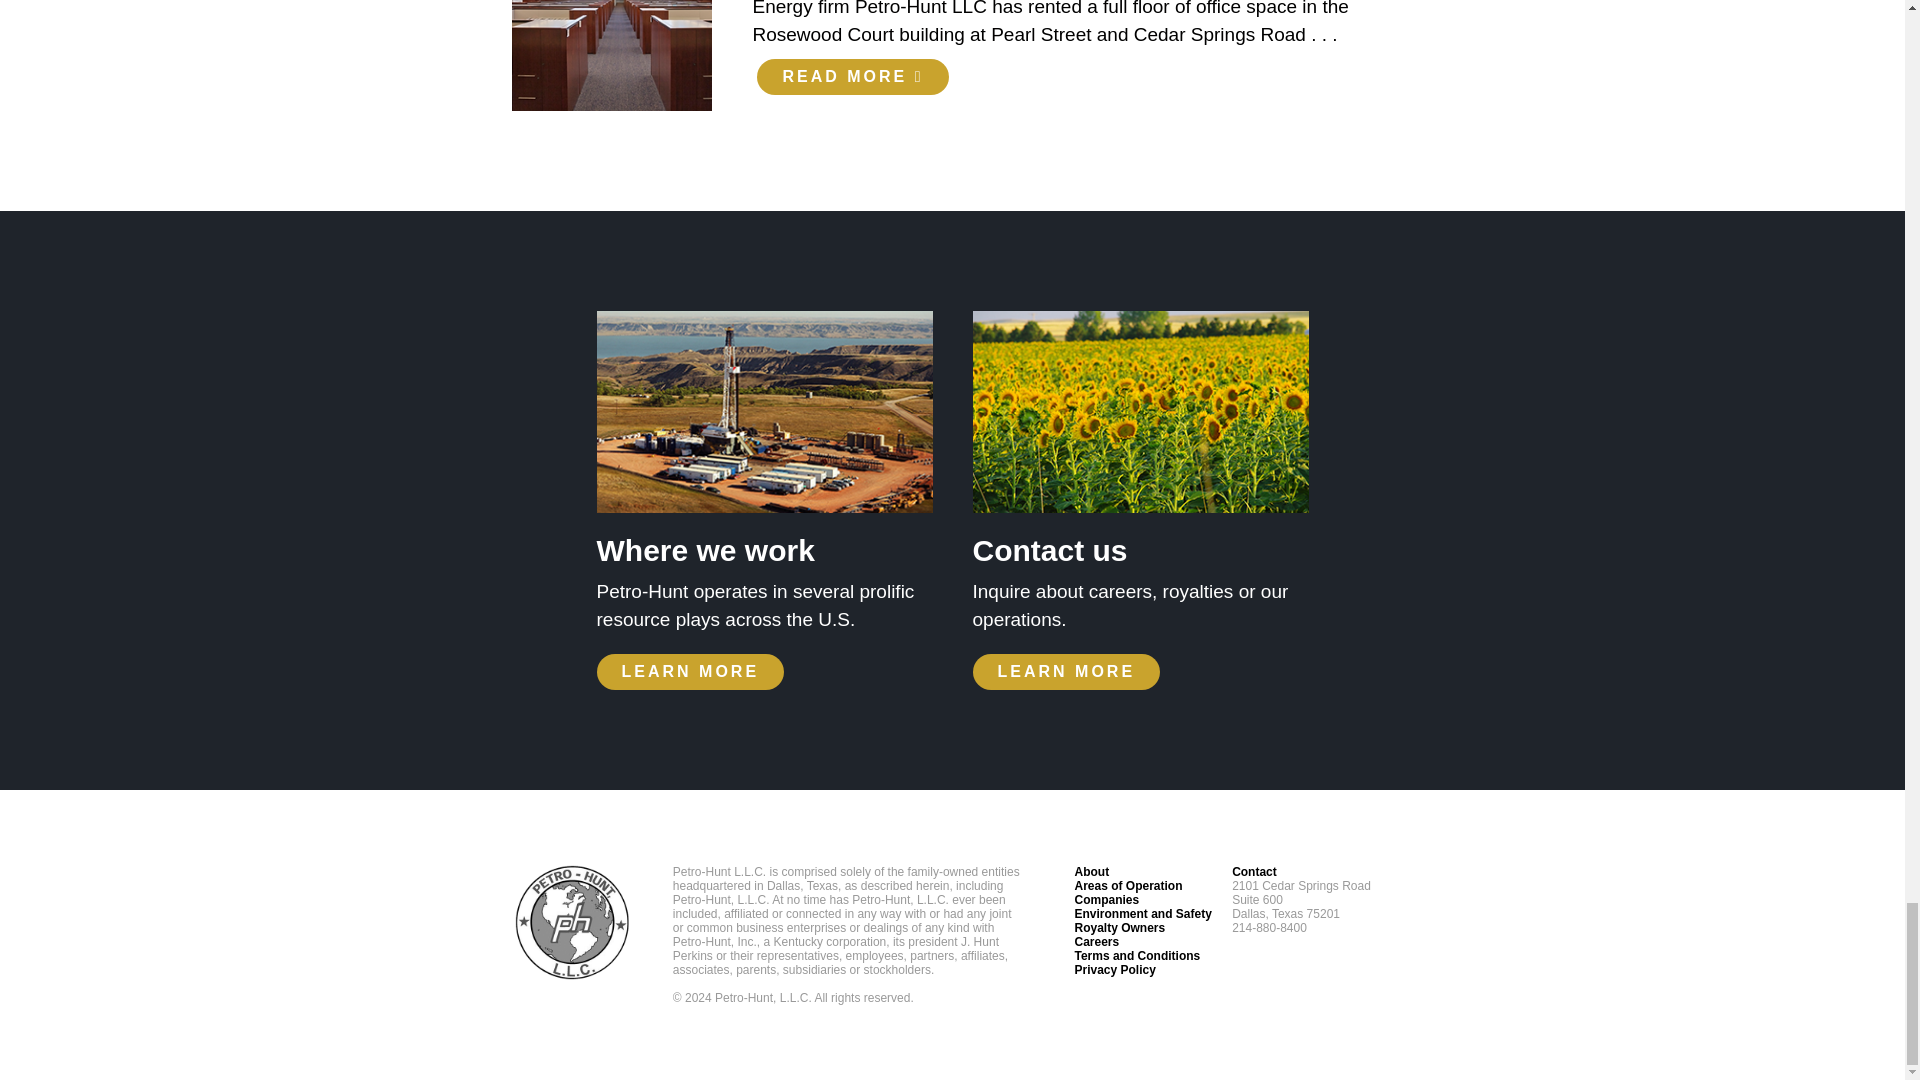  Describe the element at coordinates (1136, 956) in the screenshot. I see `Terms and Conditions` at that location.